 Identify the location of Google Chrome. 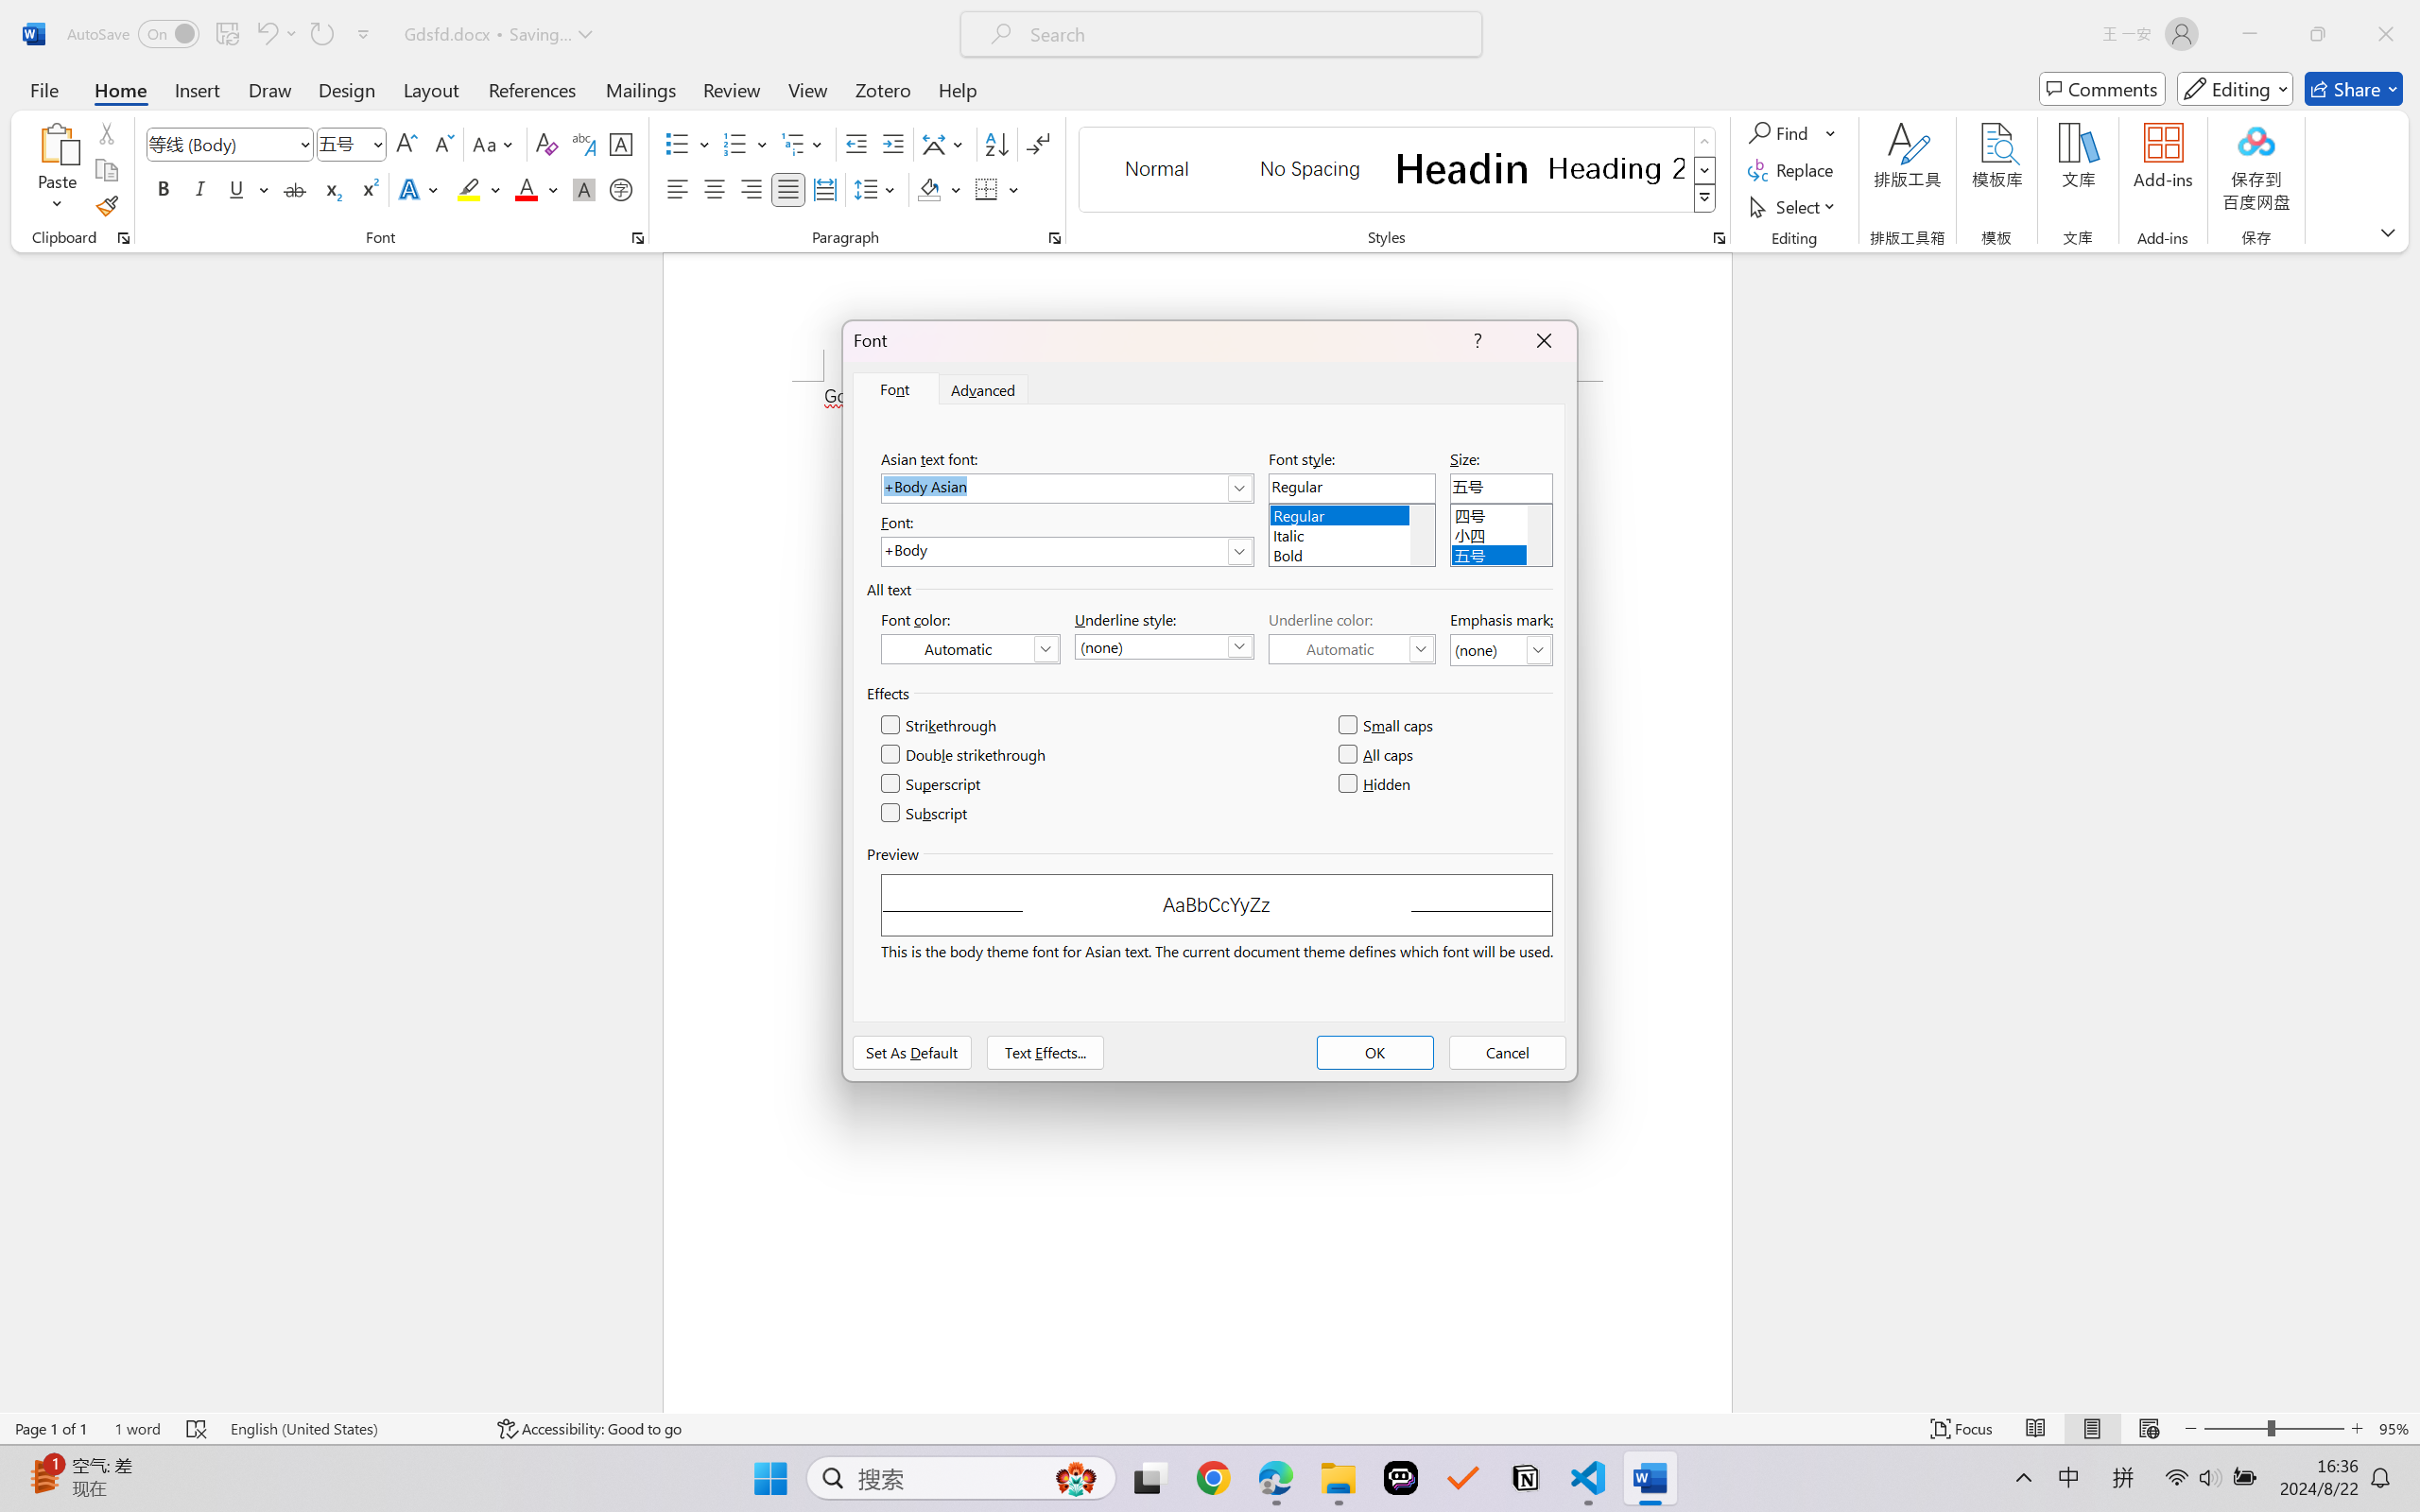
(1213, 1478).